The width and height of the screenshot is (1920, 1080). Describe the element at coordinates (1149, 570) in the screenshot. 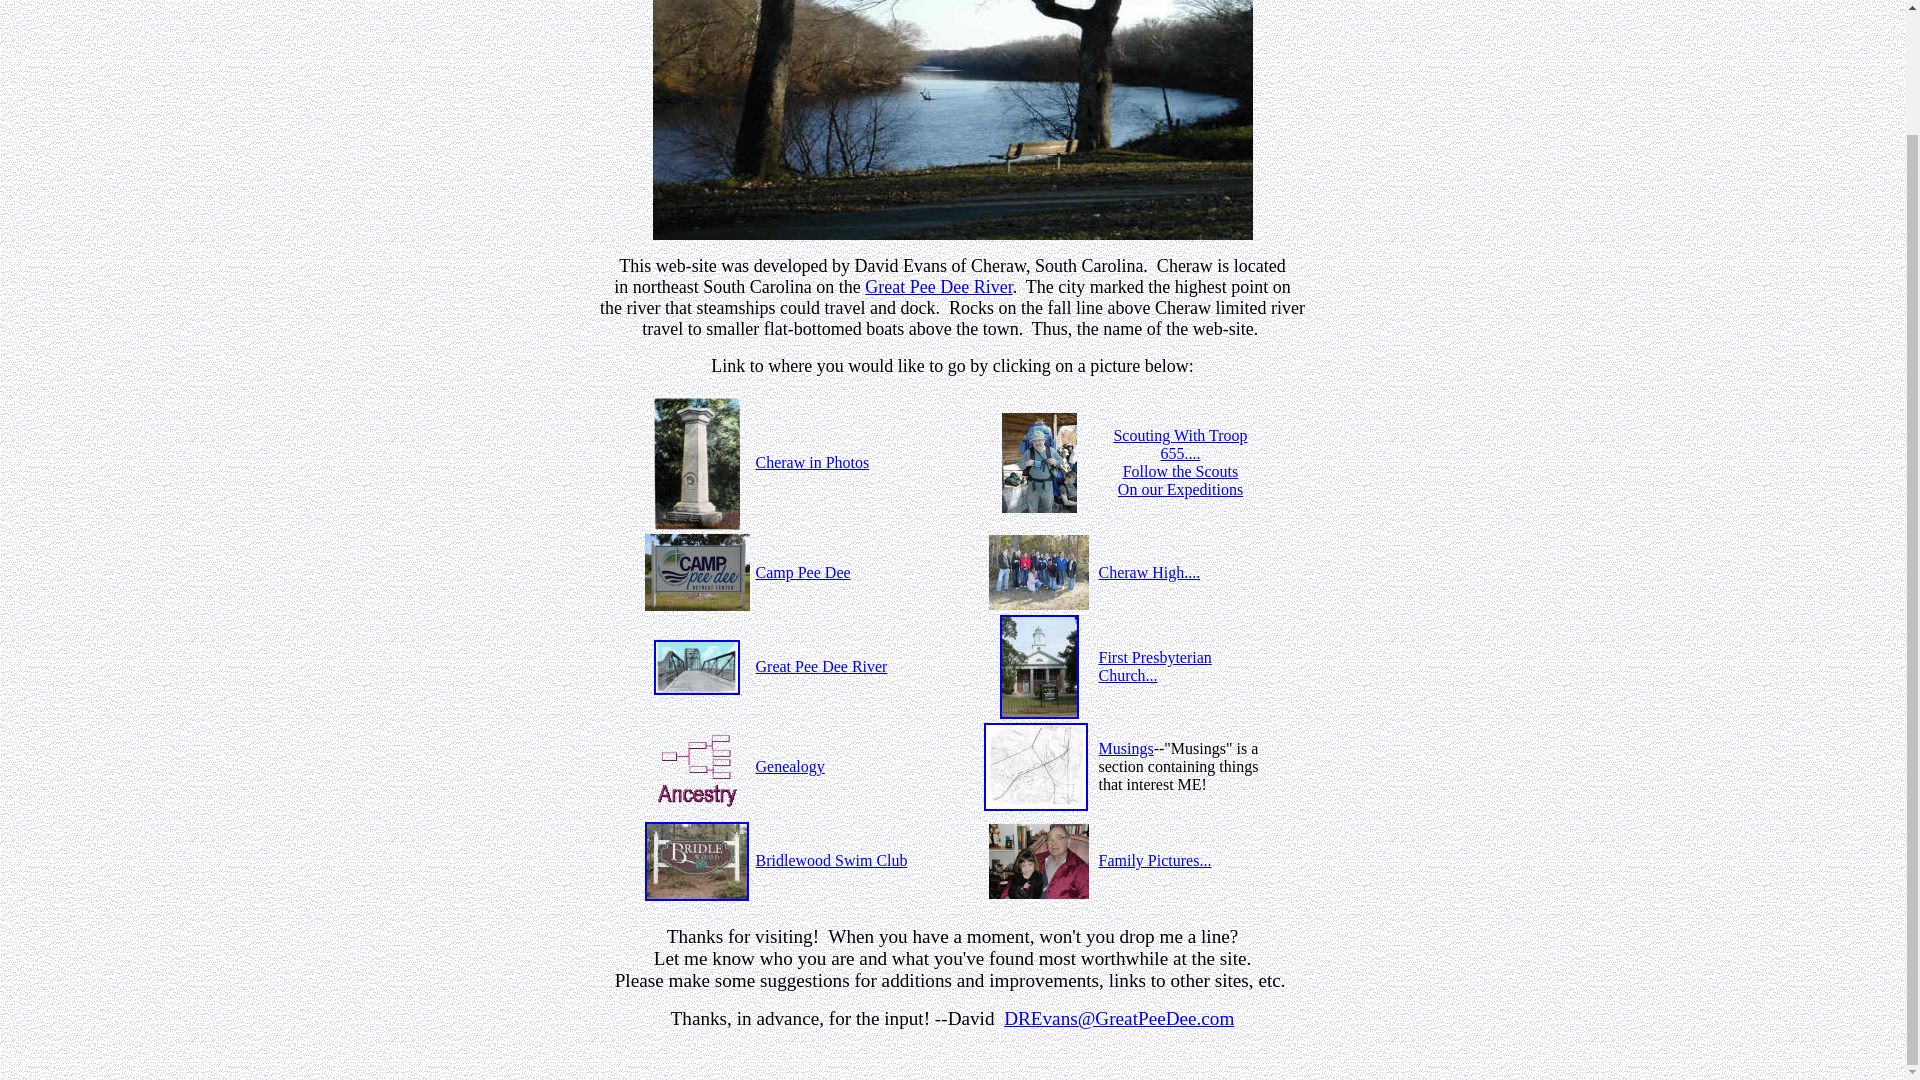

I see `Cheraw High....` at that location.